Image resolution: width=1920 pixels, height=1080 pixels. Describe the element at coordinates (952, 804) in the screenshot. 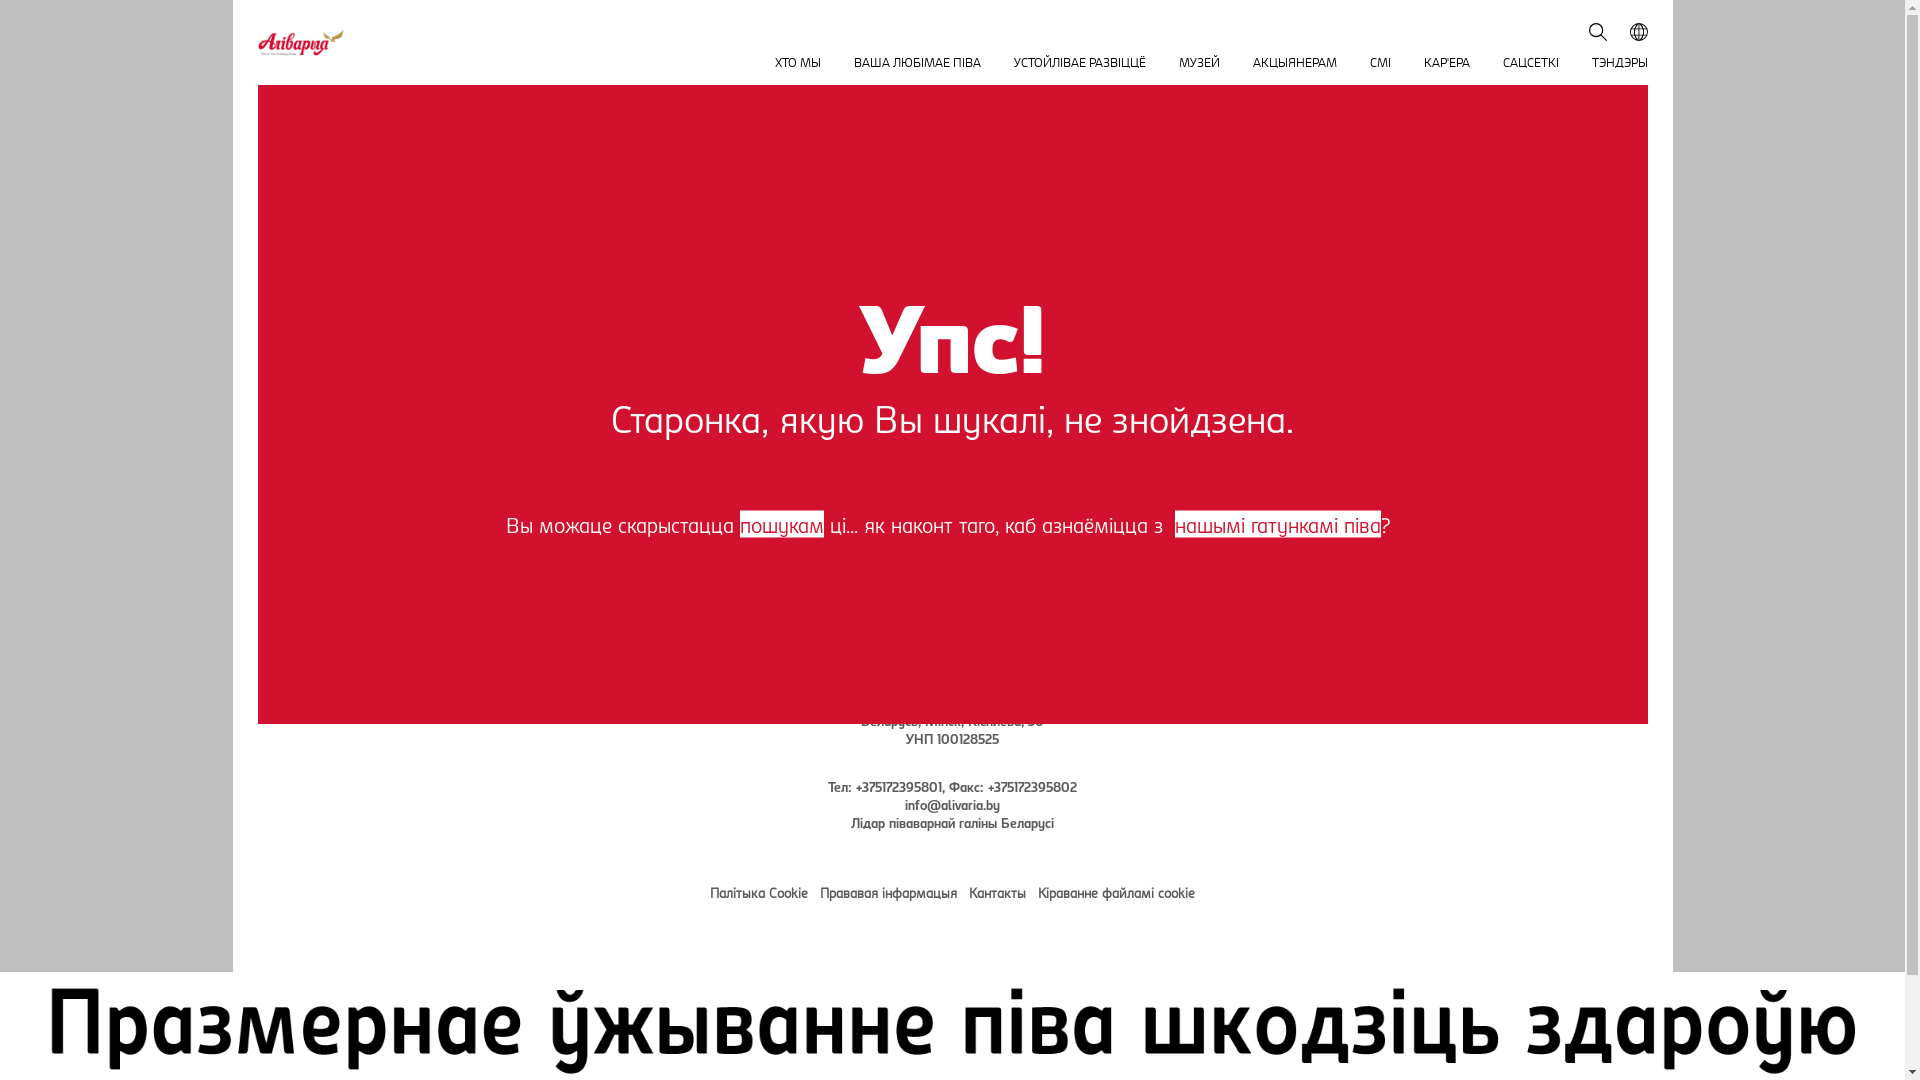

I see `info@alivaria.by` at that location.